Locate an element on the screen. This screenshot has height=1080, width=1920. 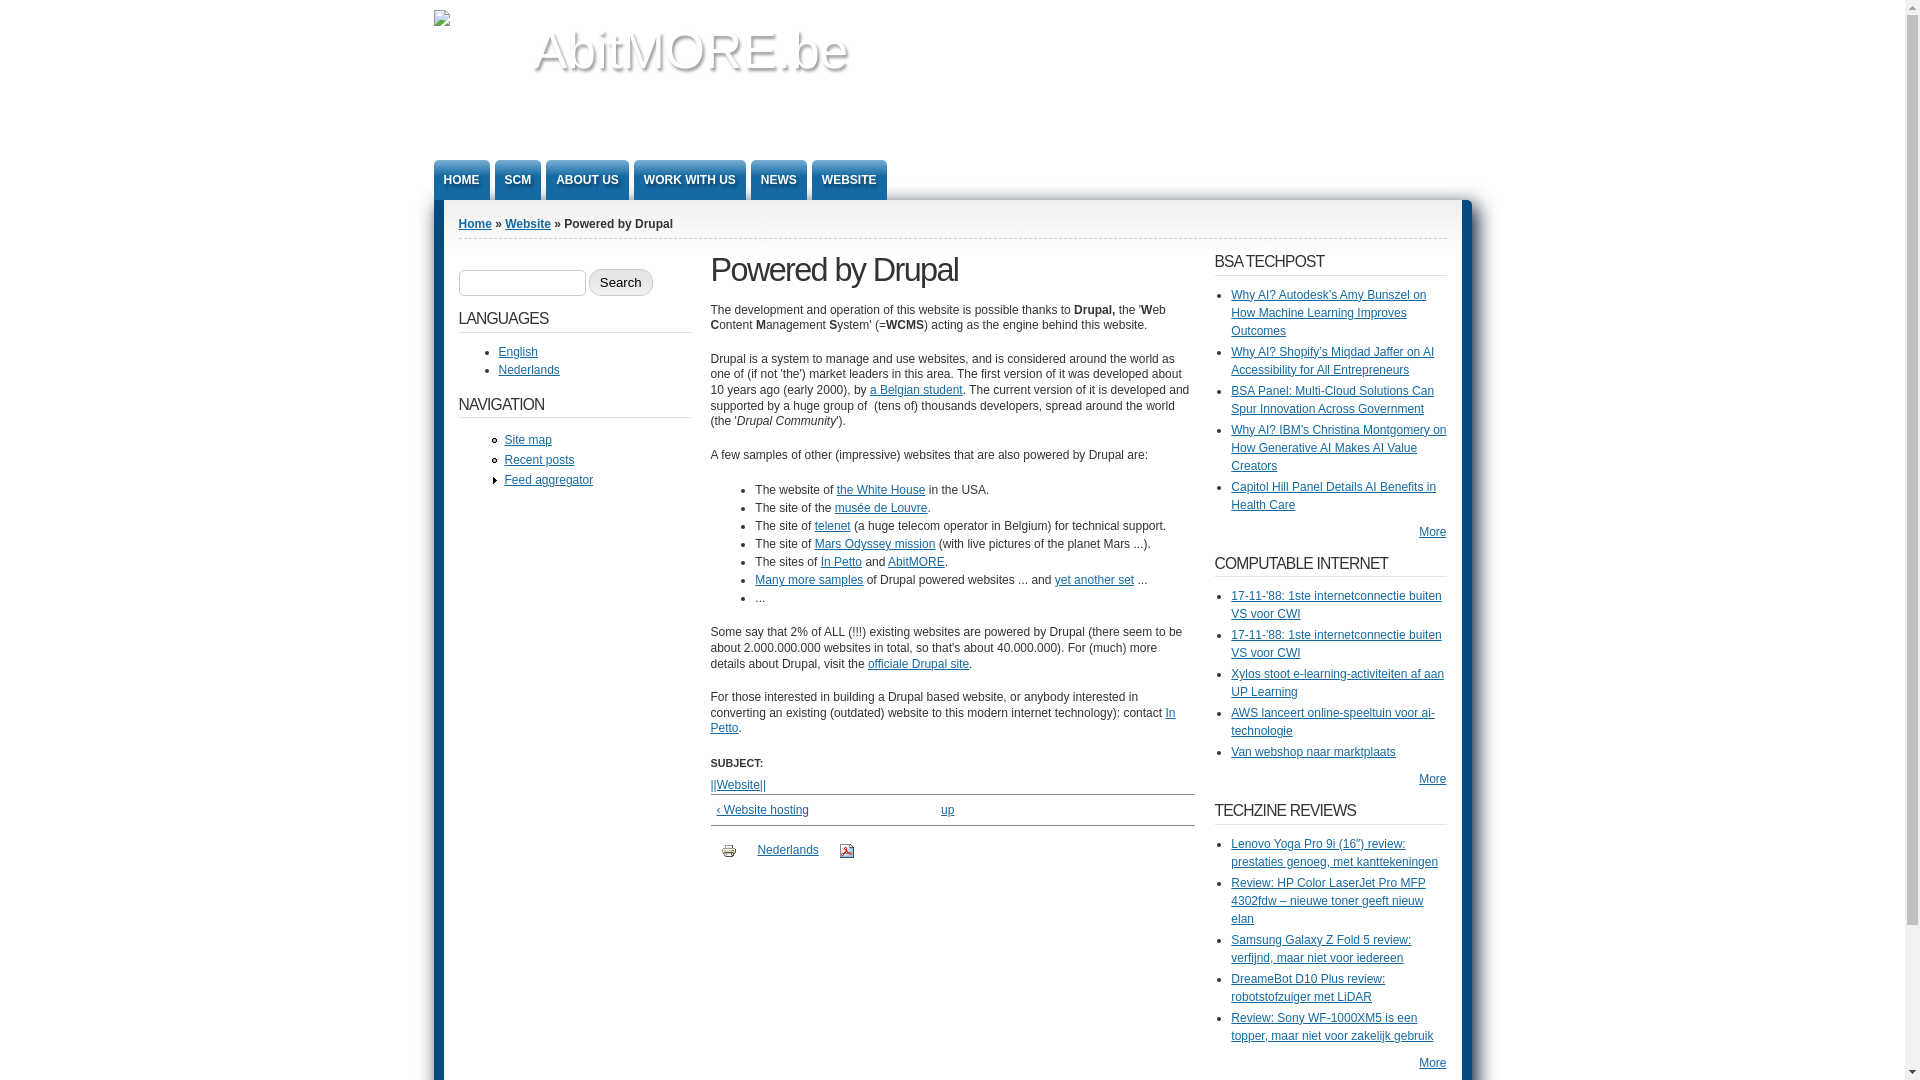
WEBSITE is located at coordinates (850, 180).